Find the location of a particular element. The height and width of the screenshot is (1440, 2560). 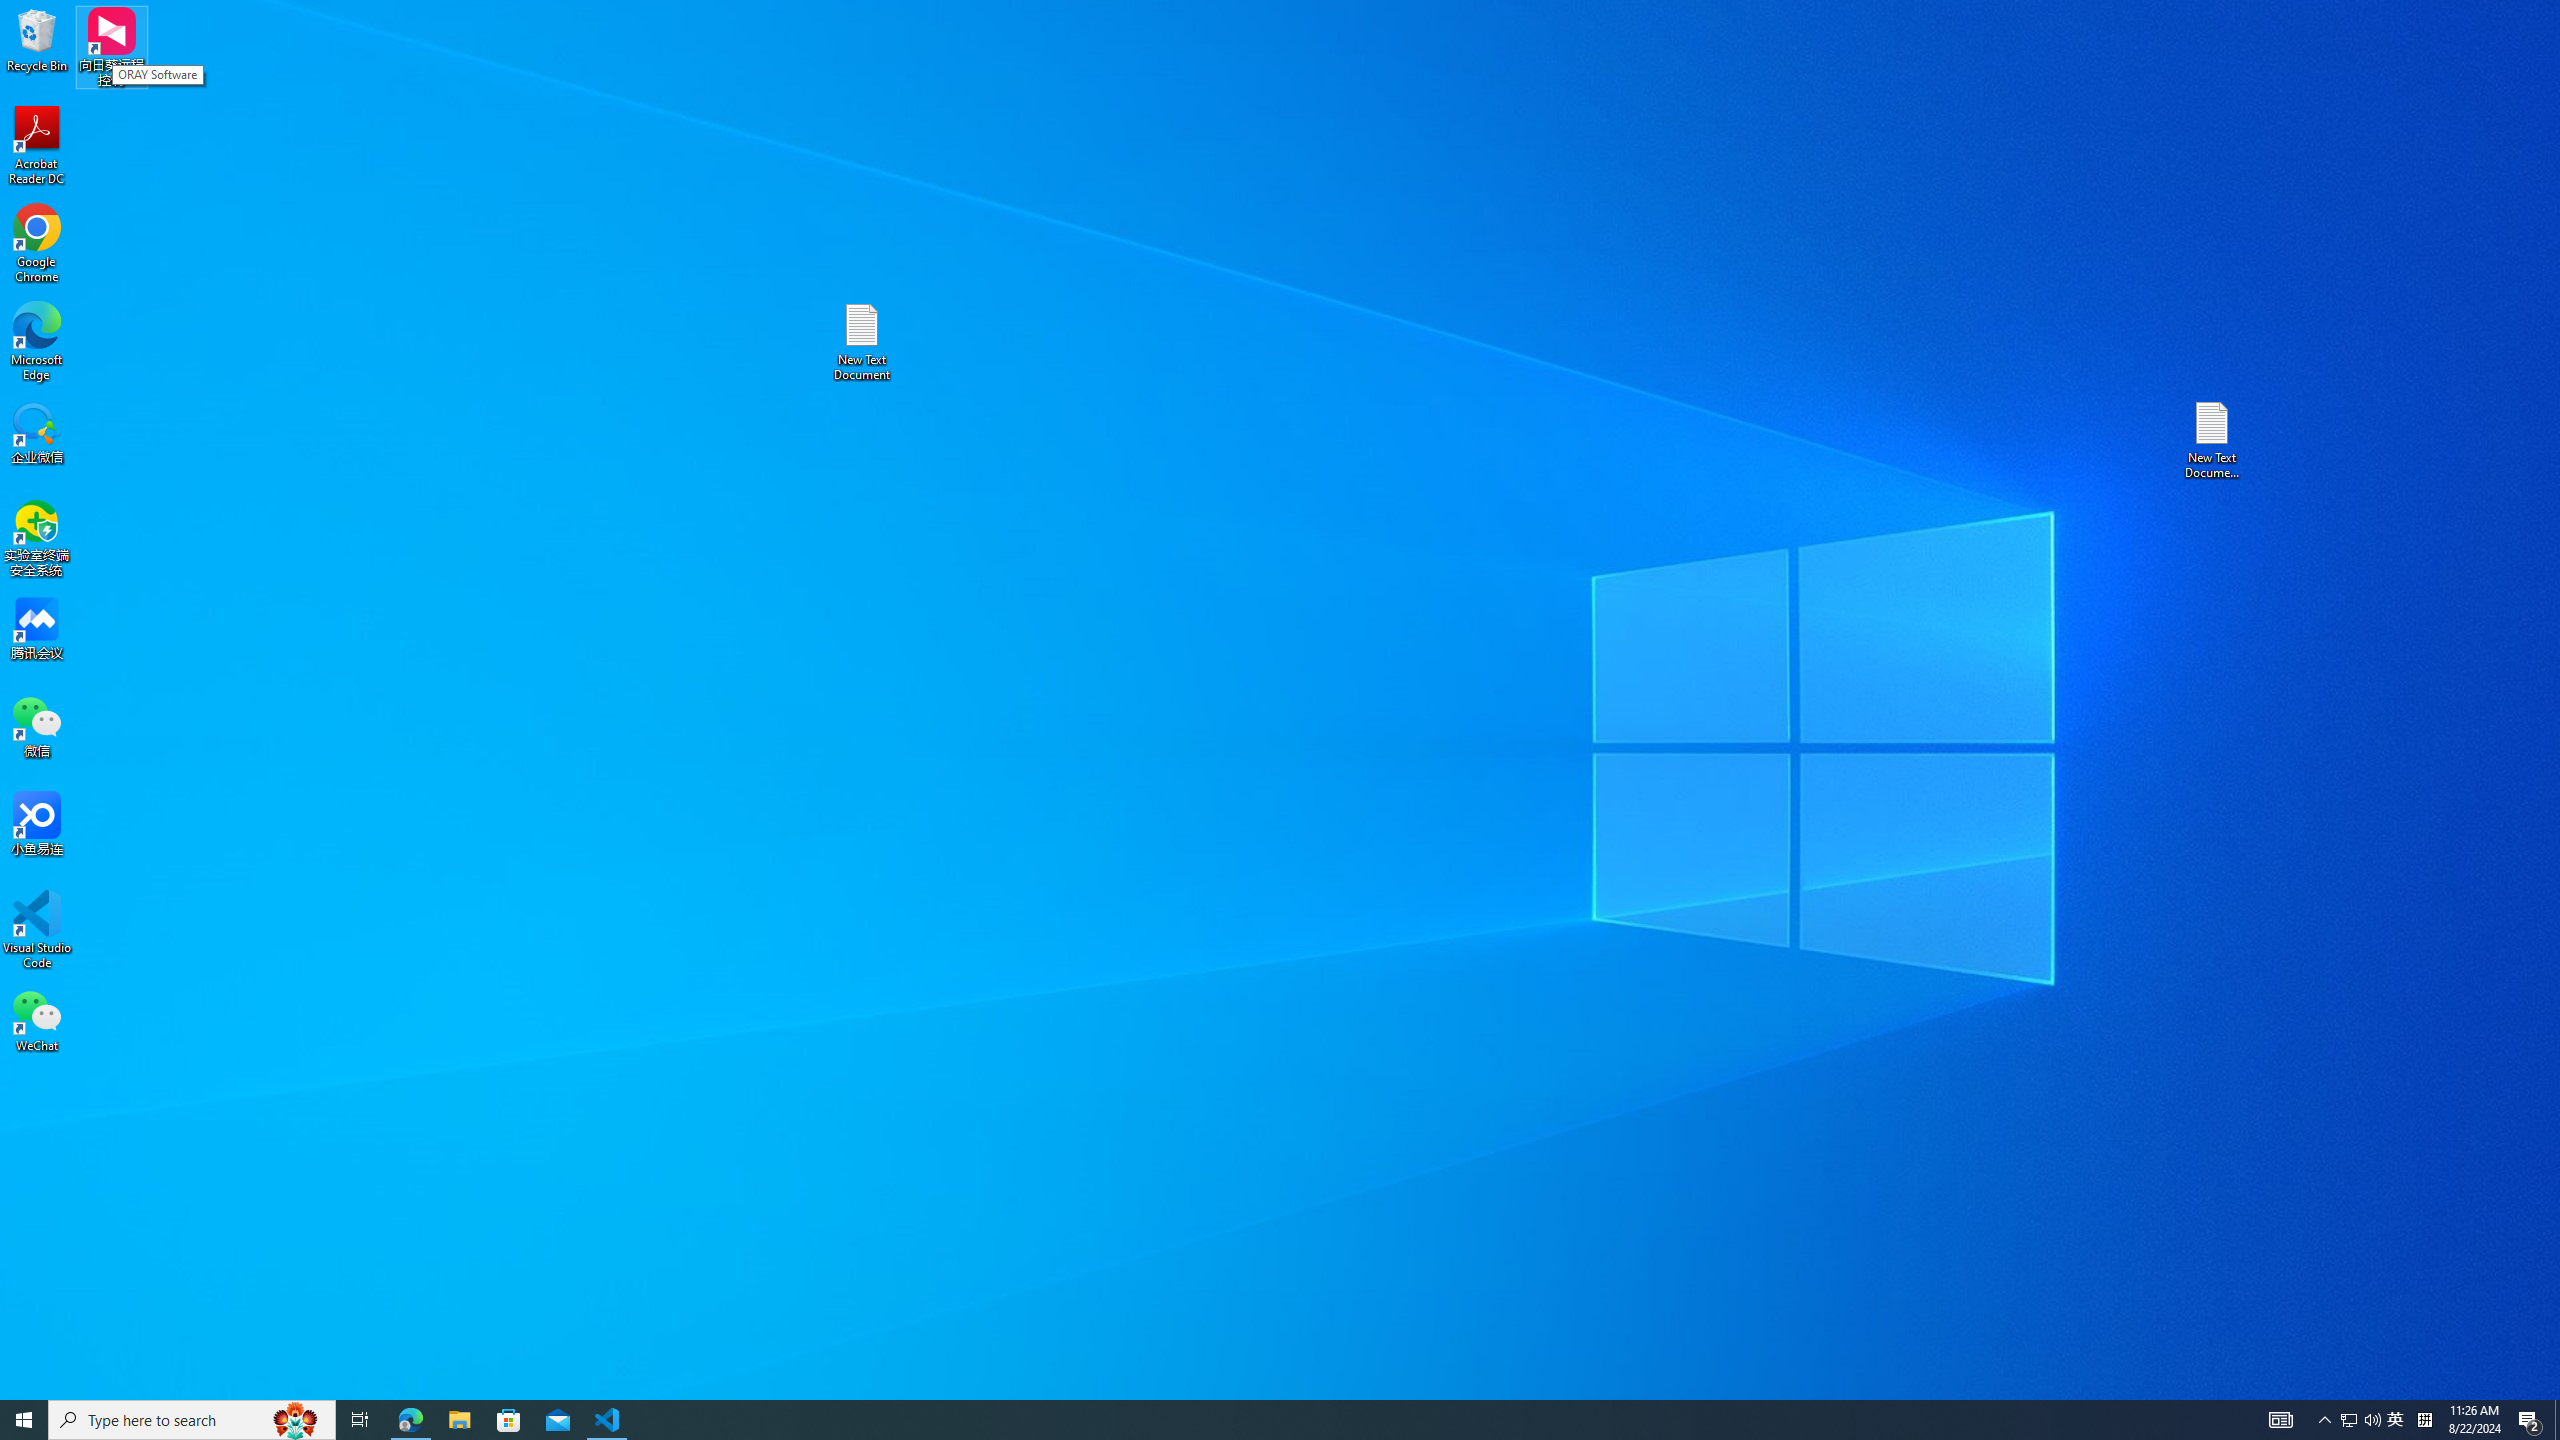

Type here to search is located at coordinates (192, 1420).